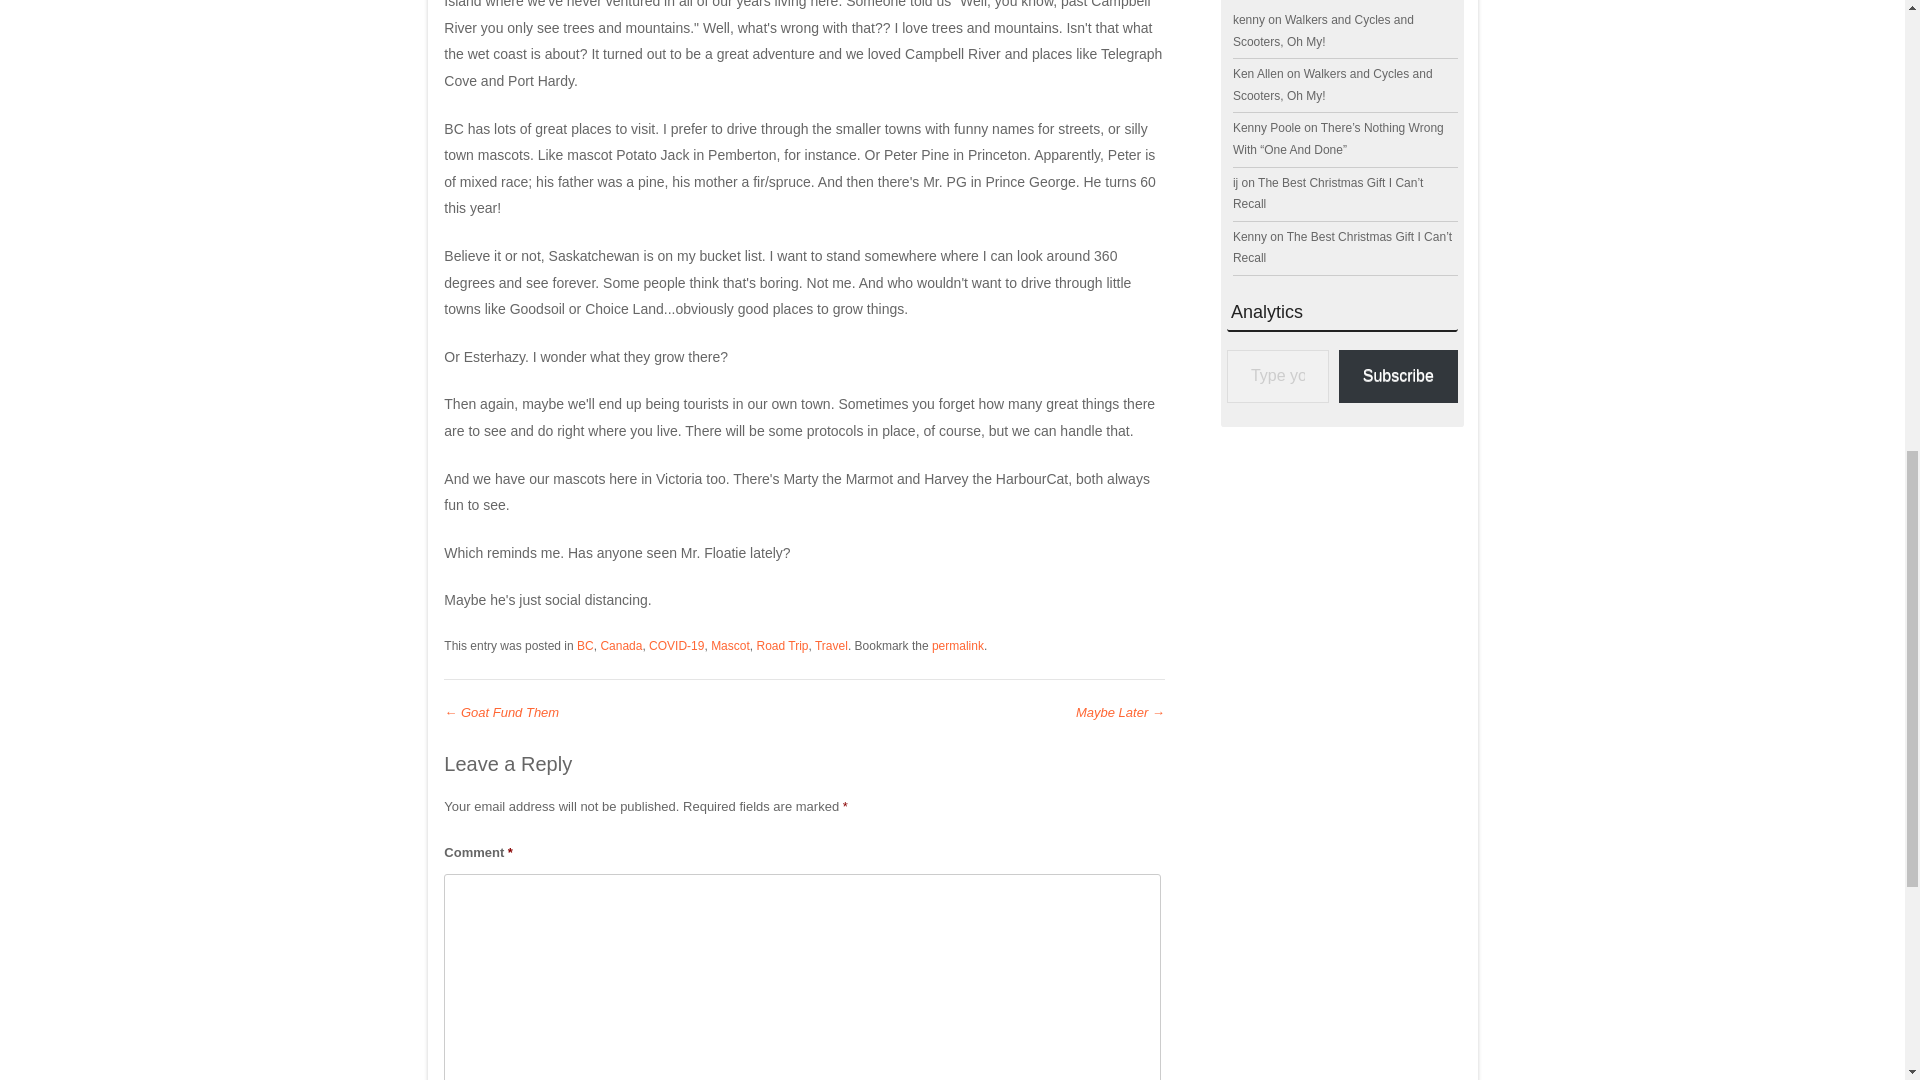  I want to click on Please fill in this field., so click(1277, 376).